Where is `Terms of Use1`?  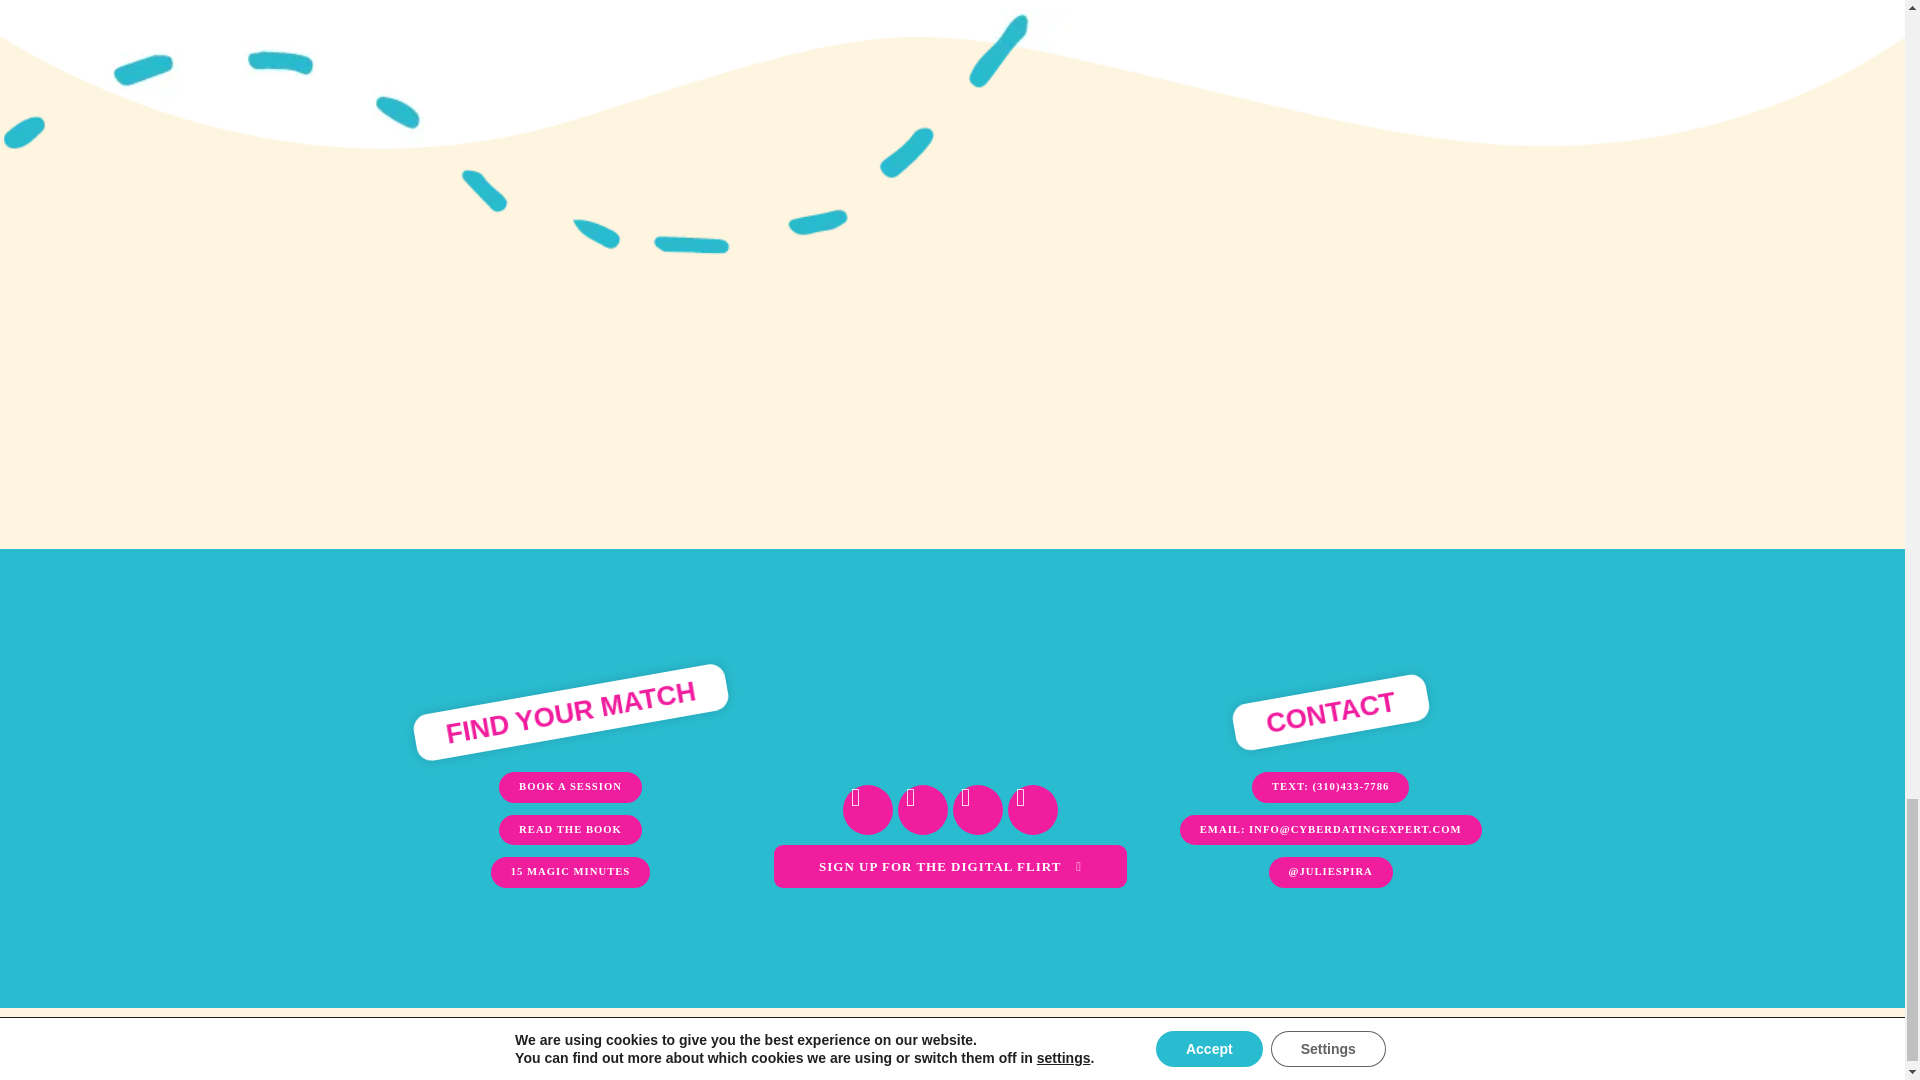
Terms of Use1 is located at coordinates (425, 1032).